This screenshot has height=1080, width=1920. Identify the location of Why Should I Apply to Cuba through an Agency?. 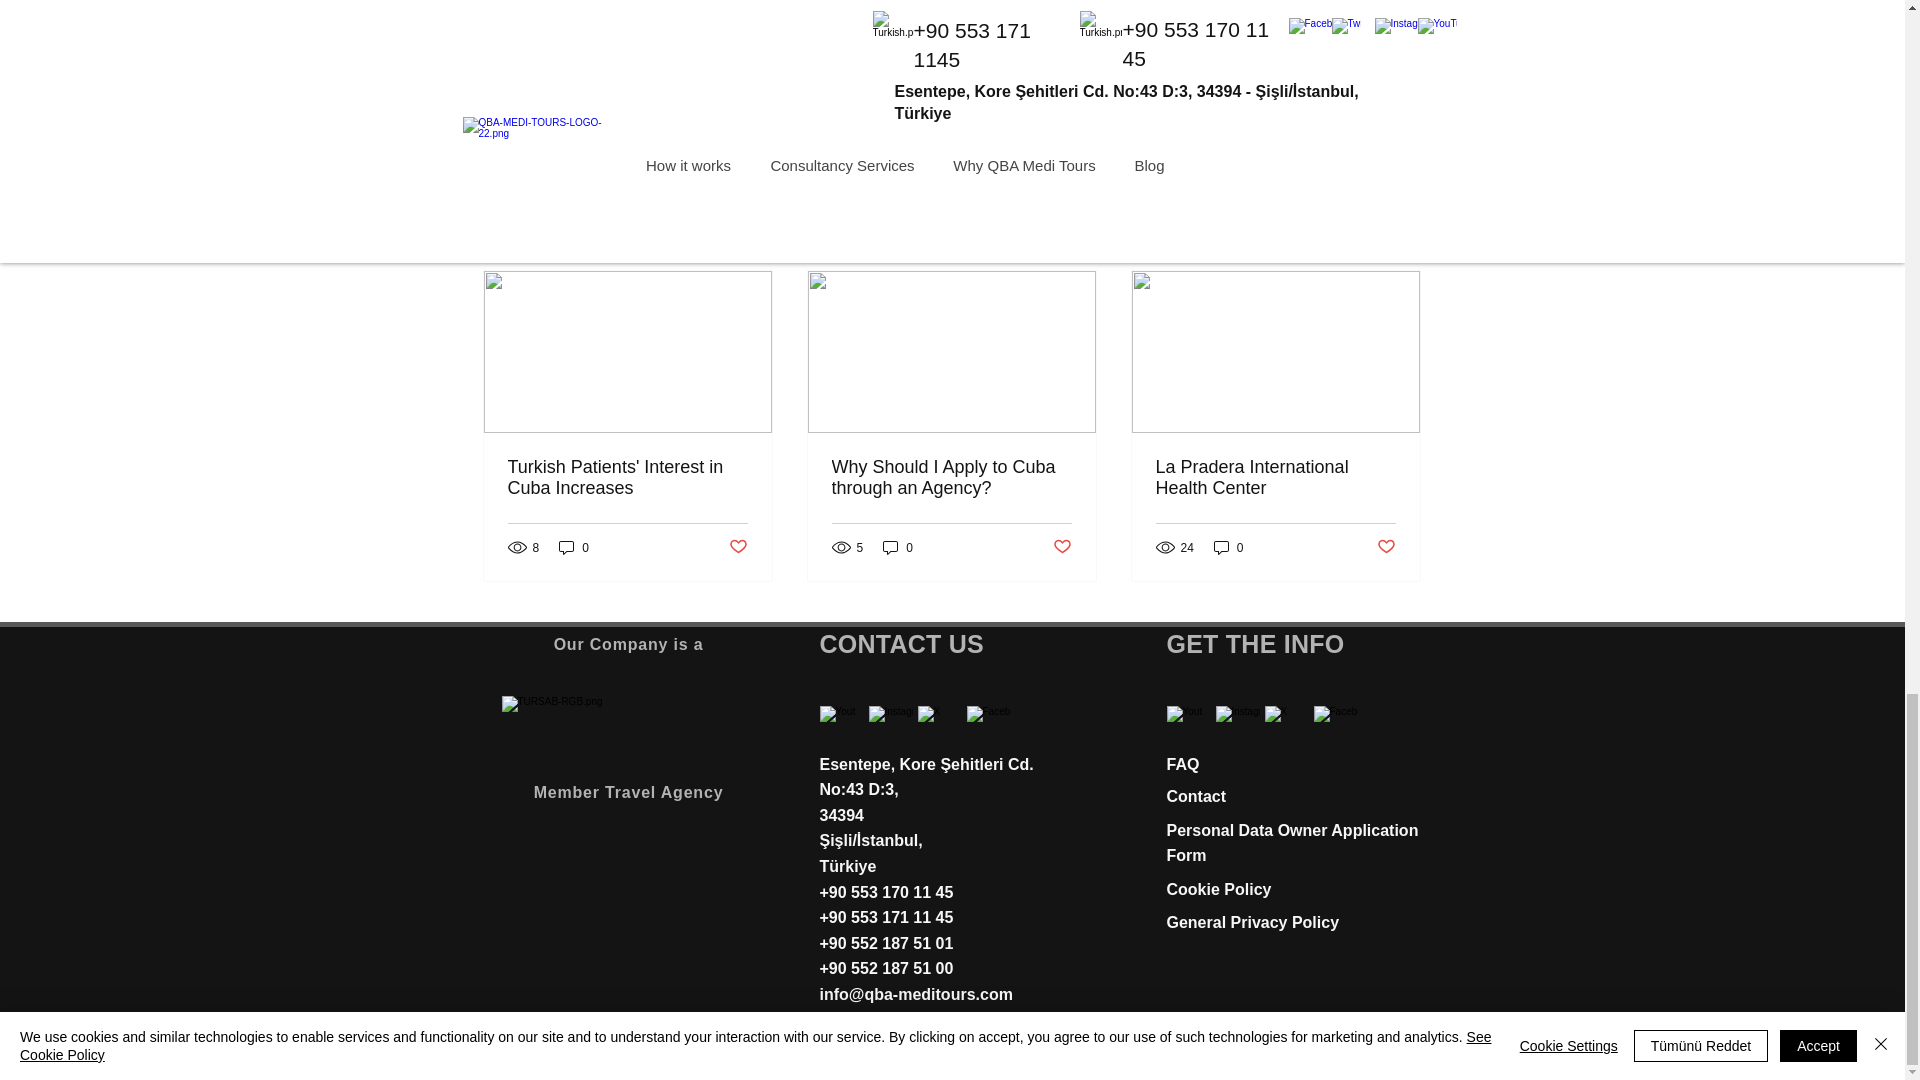
(951, 477).